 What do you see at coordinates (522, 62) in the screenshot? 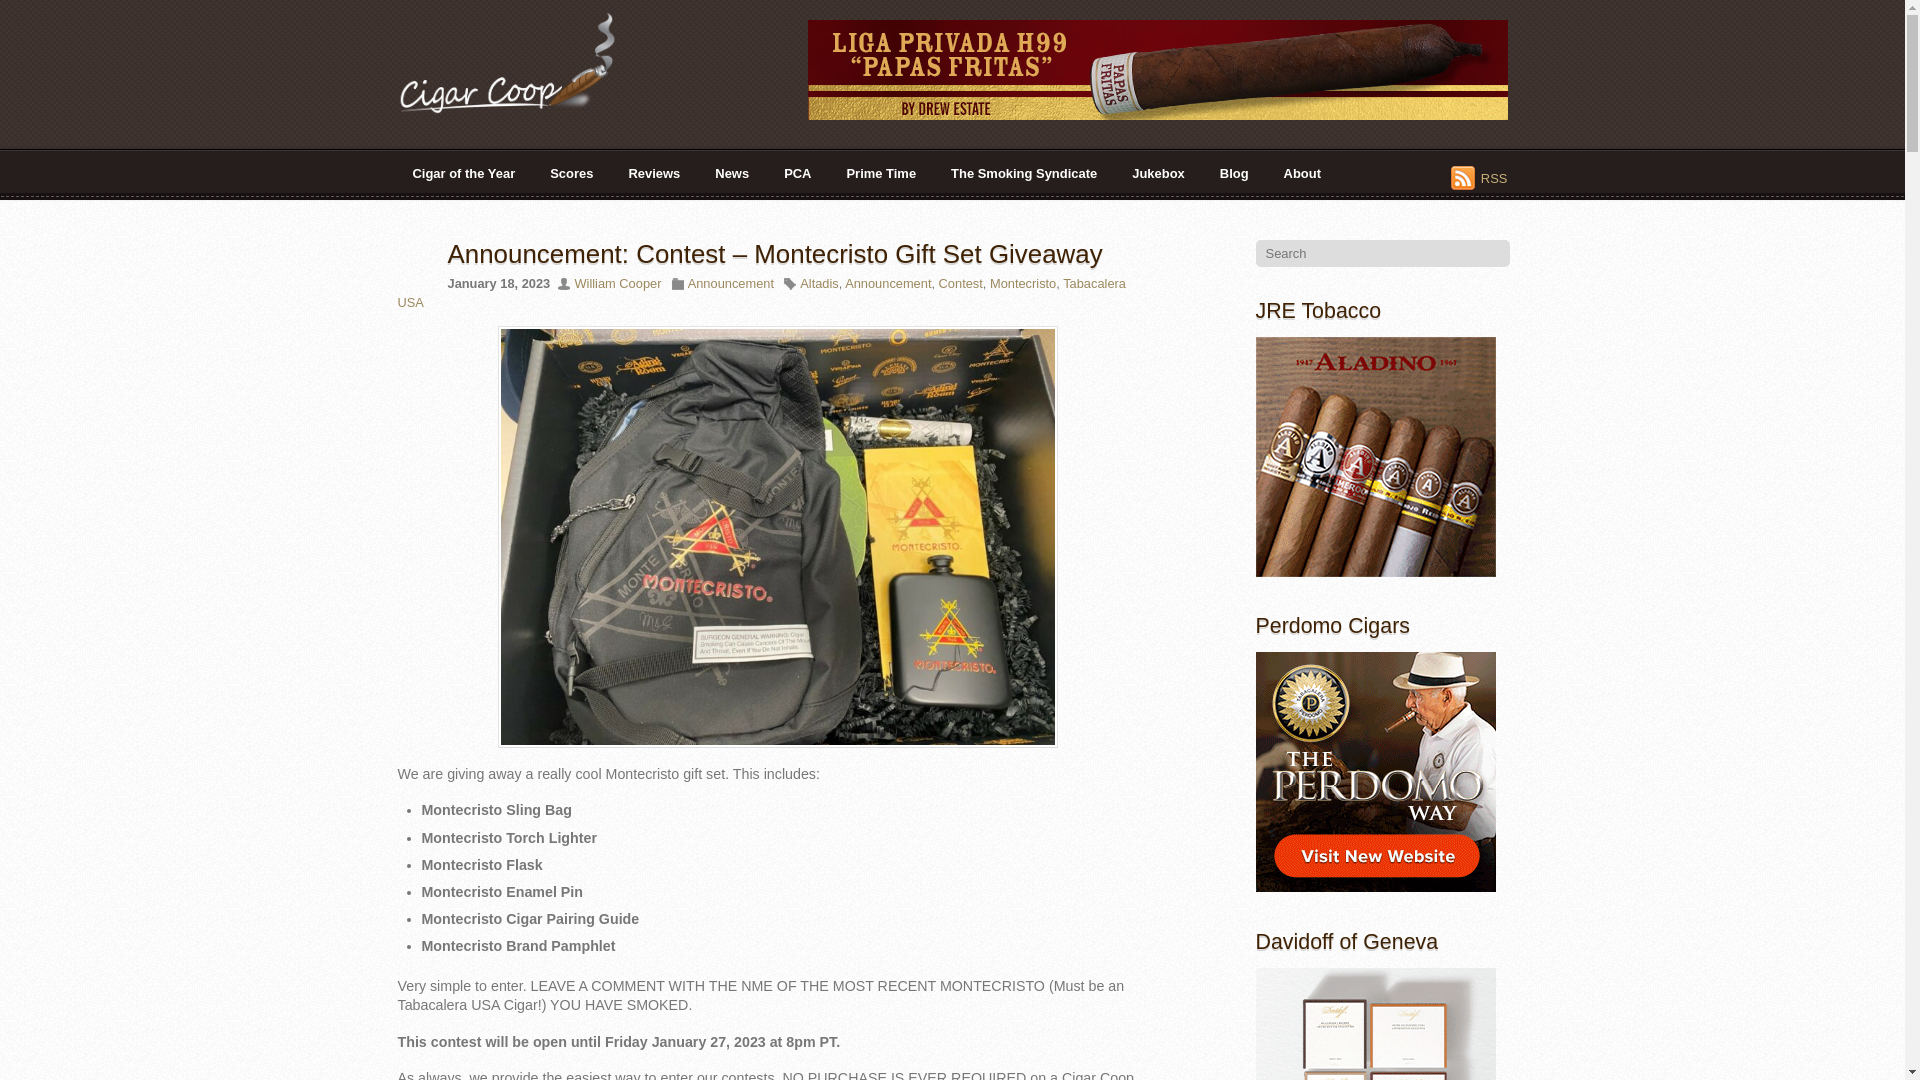
I see `Cigar Coop` at bounding box center [522, 62].